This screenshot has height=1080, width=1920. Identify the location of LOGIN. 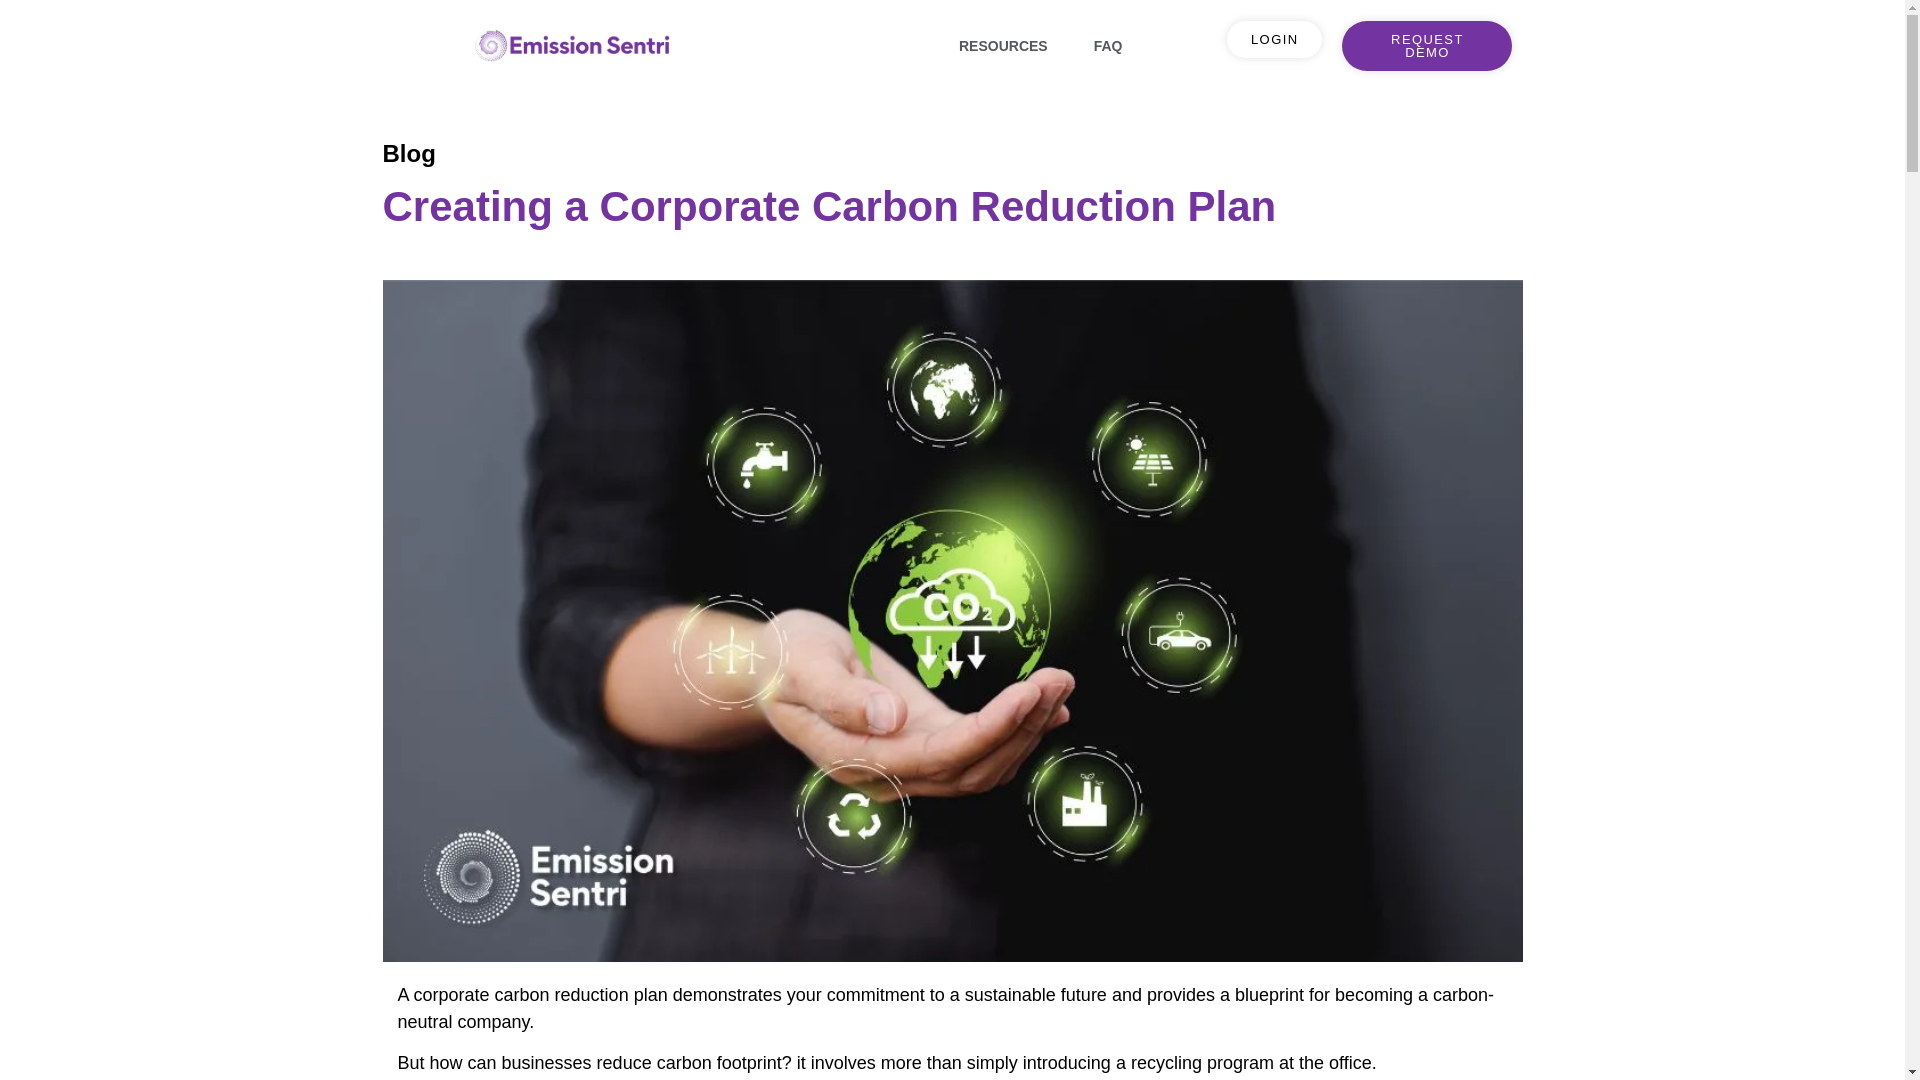
(1274, 39).